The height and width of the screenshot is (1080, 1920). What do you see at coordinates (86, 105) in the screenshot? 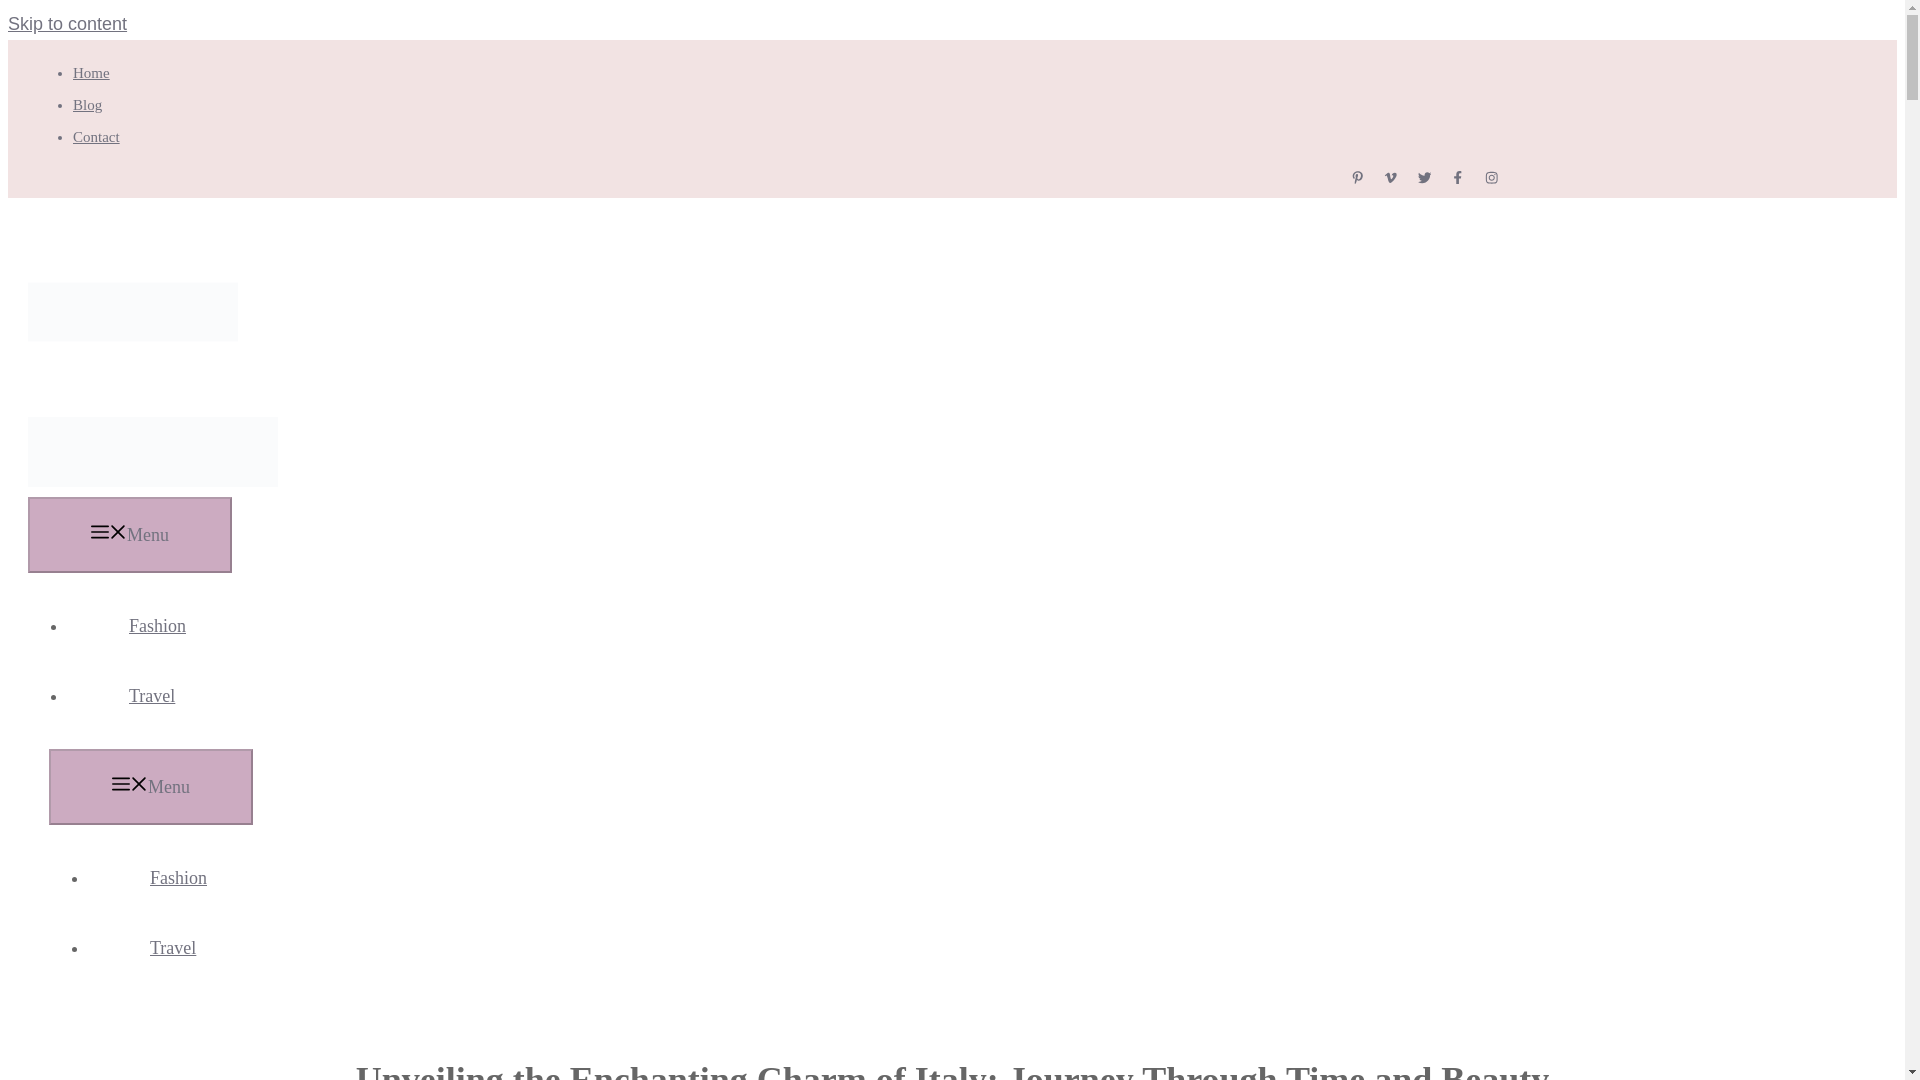
I see `Blog` at bounding box center [86, 105].